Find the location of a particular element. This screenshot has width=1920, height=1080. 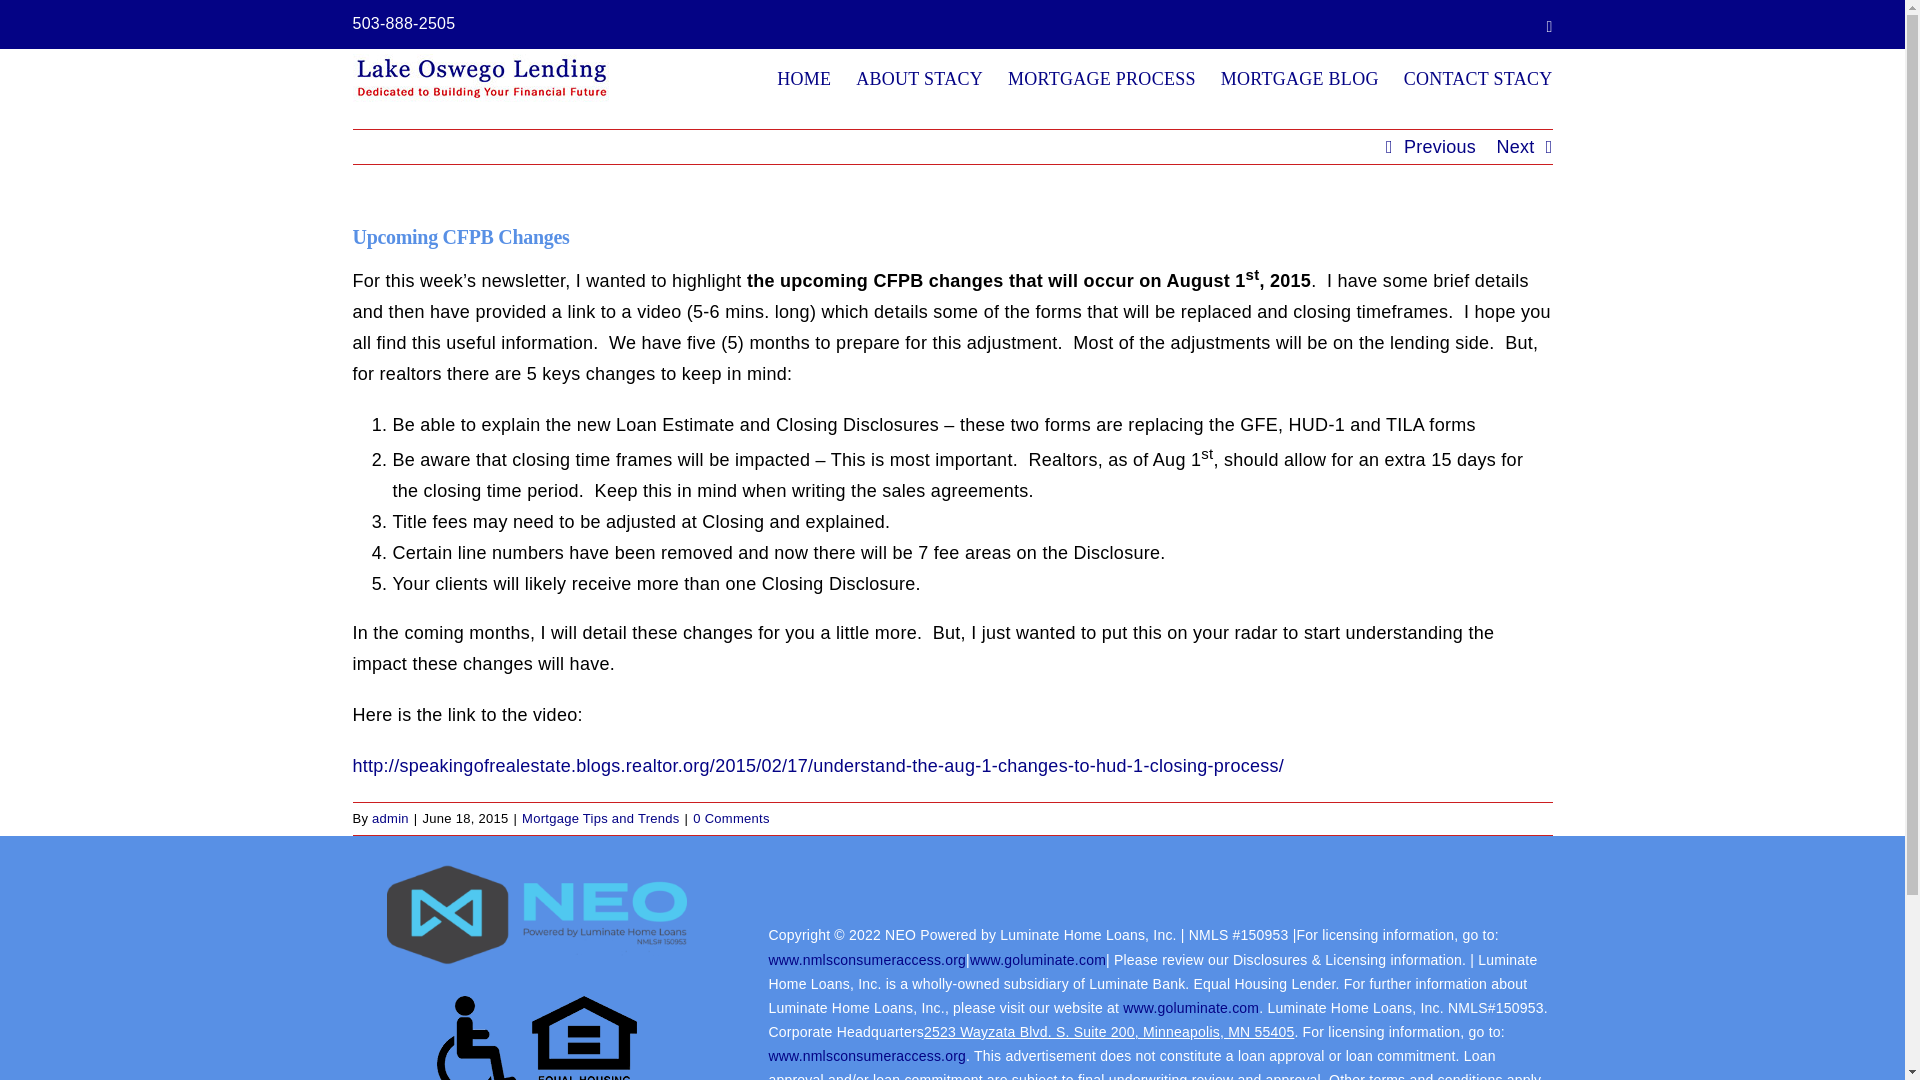

0 Comments is located at coordinates (731, 818).